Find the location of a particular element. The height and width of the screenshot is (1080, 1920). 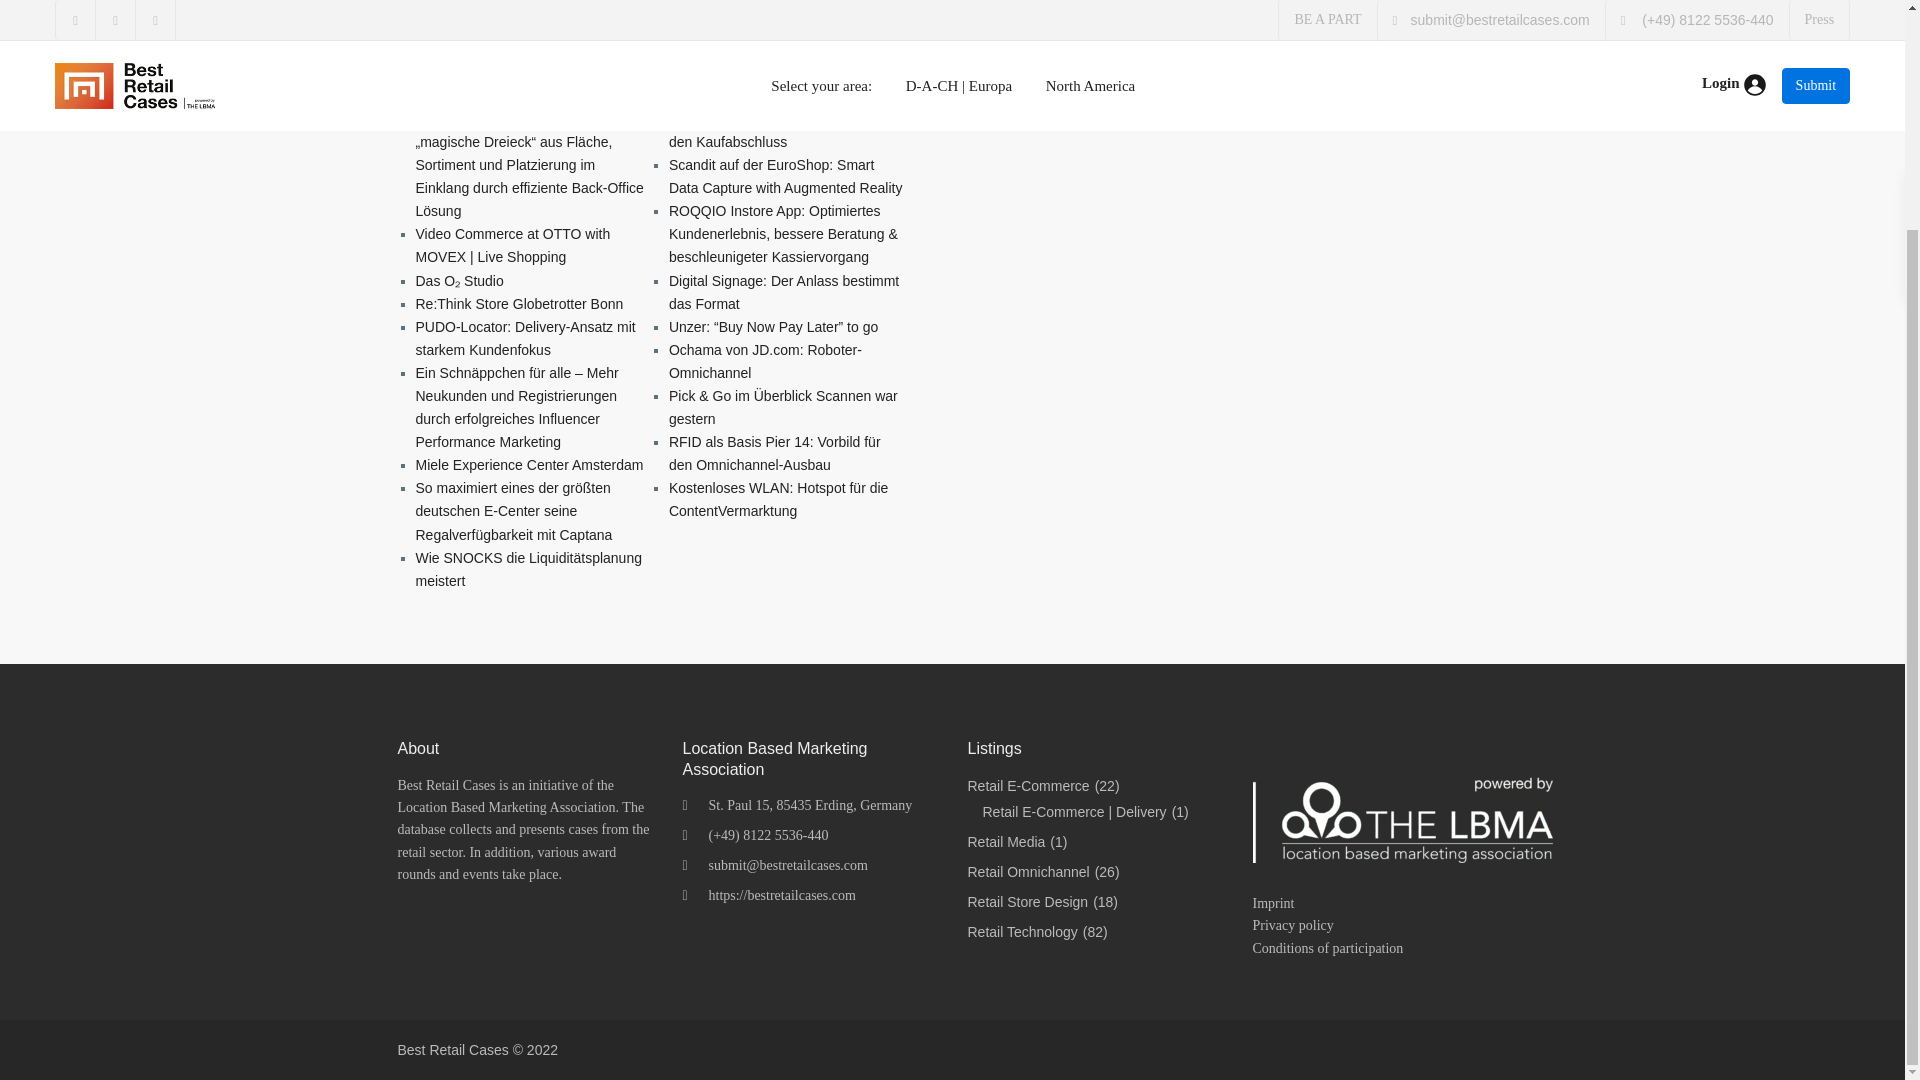

PUDO-Locator: Delivery-Ansatz mit starkem Kundenfokus is located at coordinates (526, 338).